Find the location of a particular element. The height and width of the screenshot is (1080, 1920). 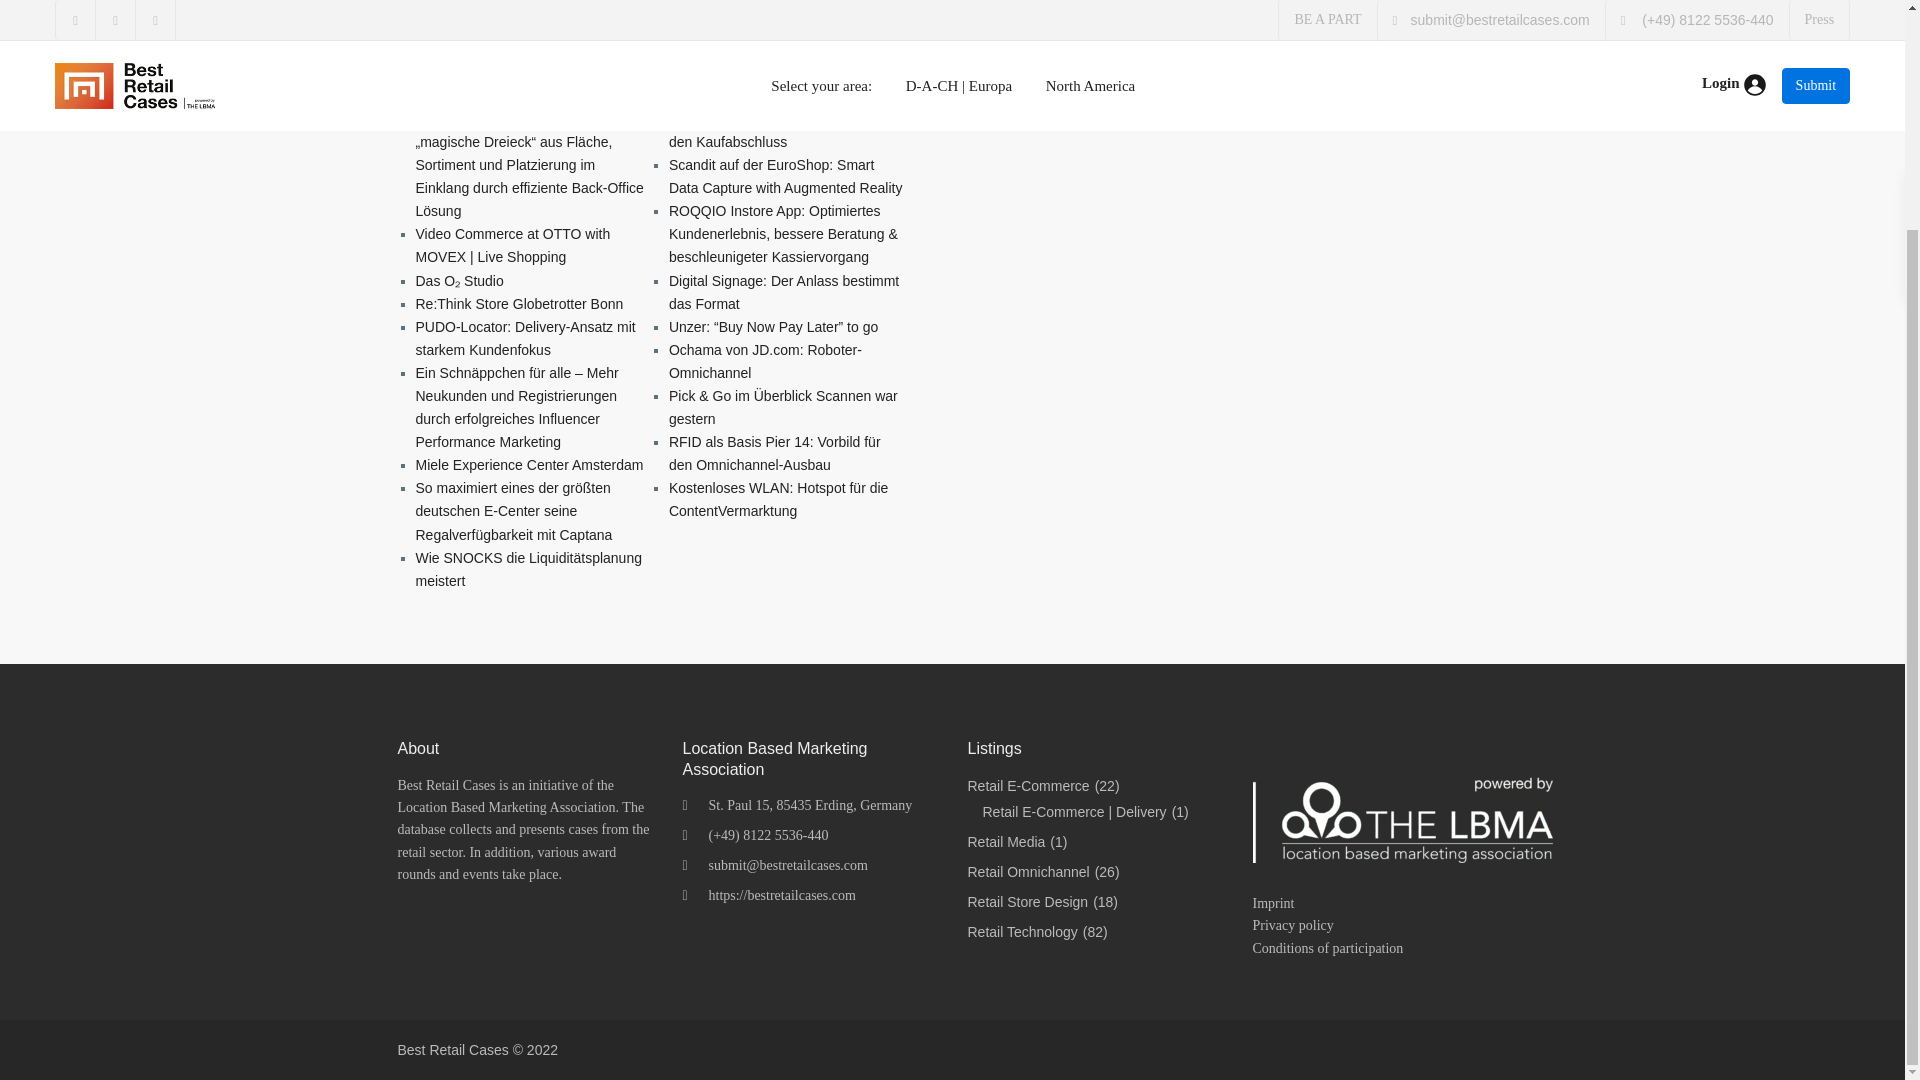

PUDO-Locator: Delivery-Ansatz mit starkem Kundenfokus is located at coordinates (526, 338).